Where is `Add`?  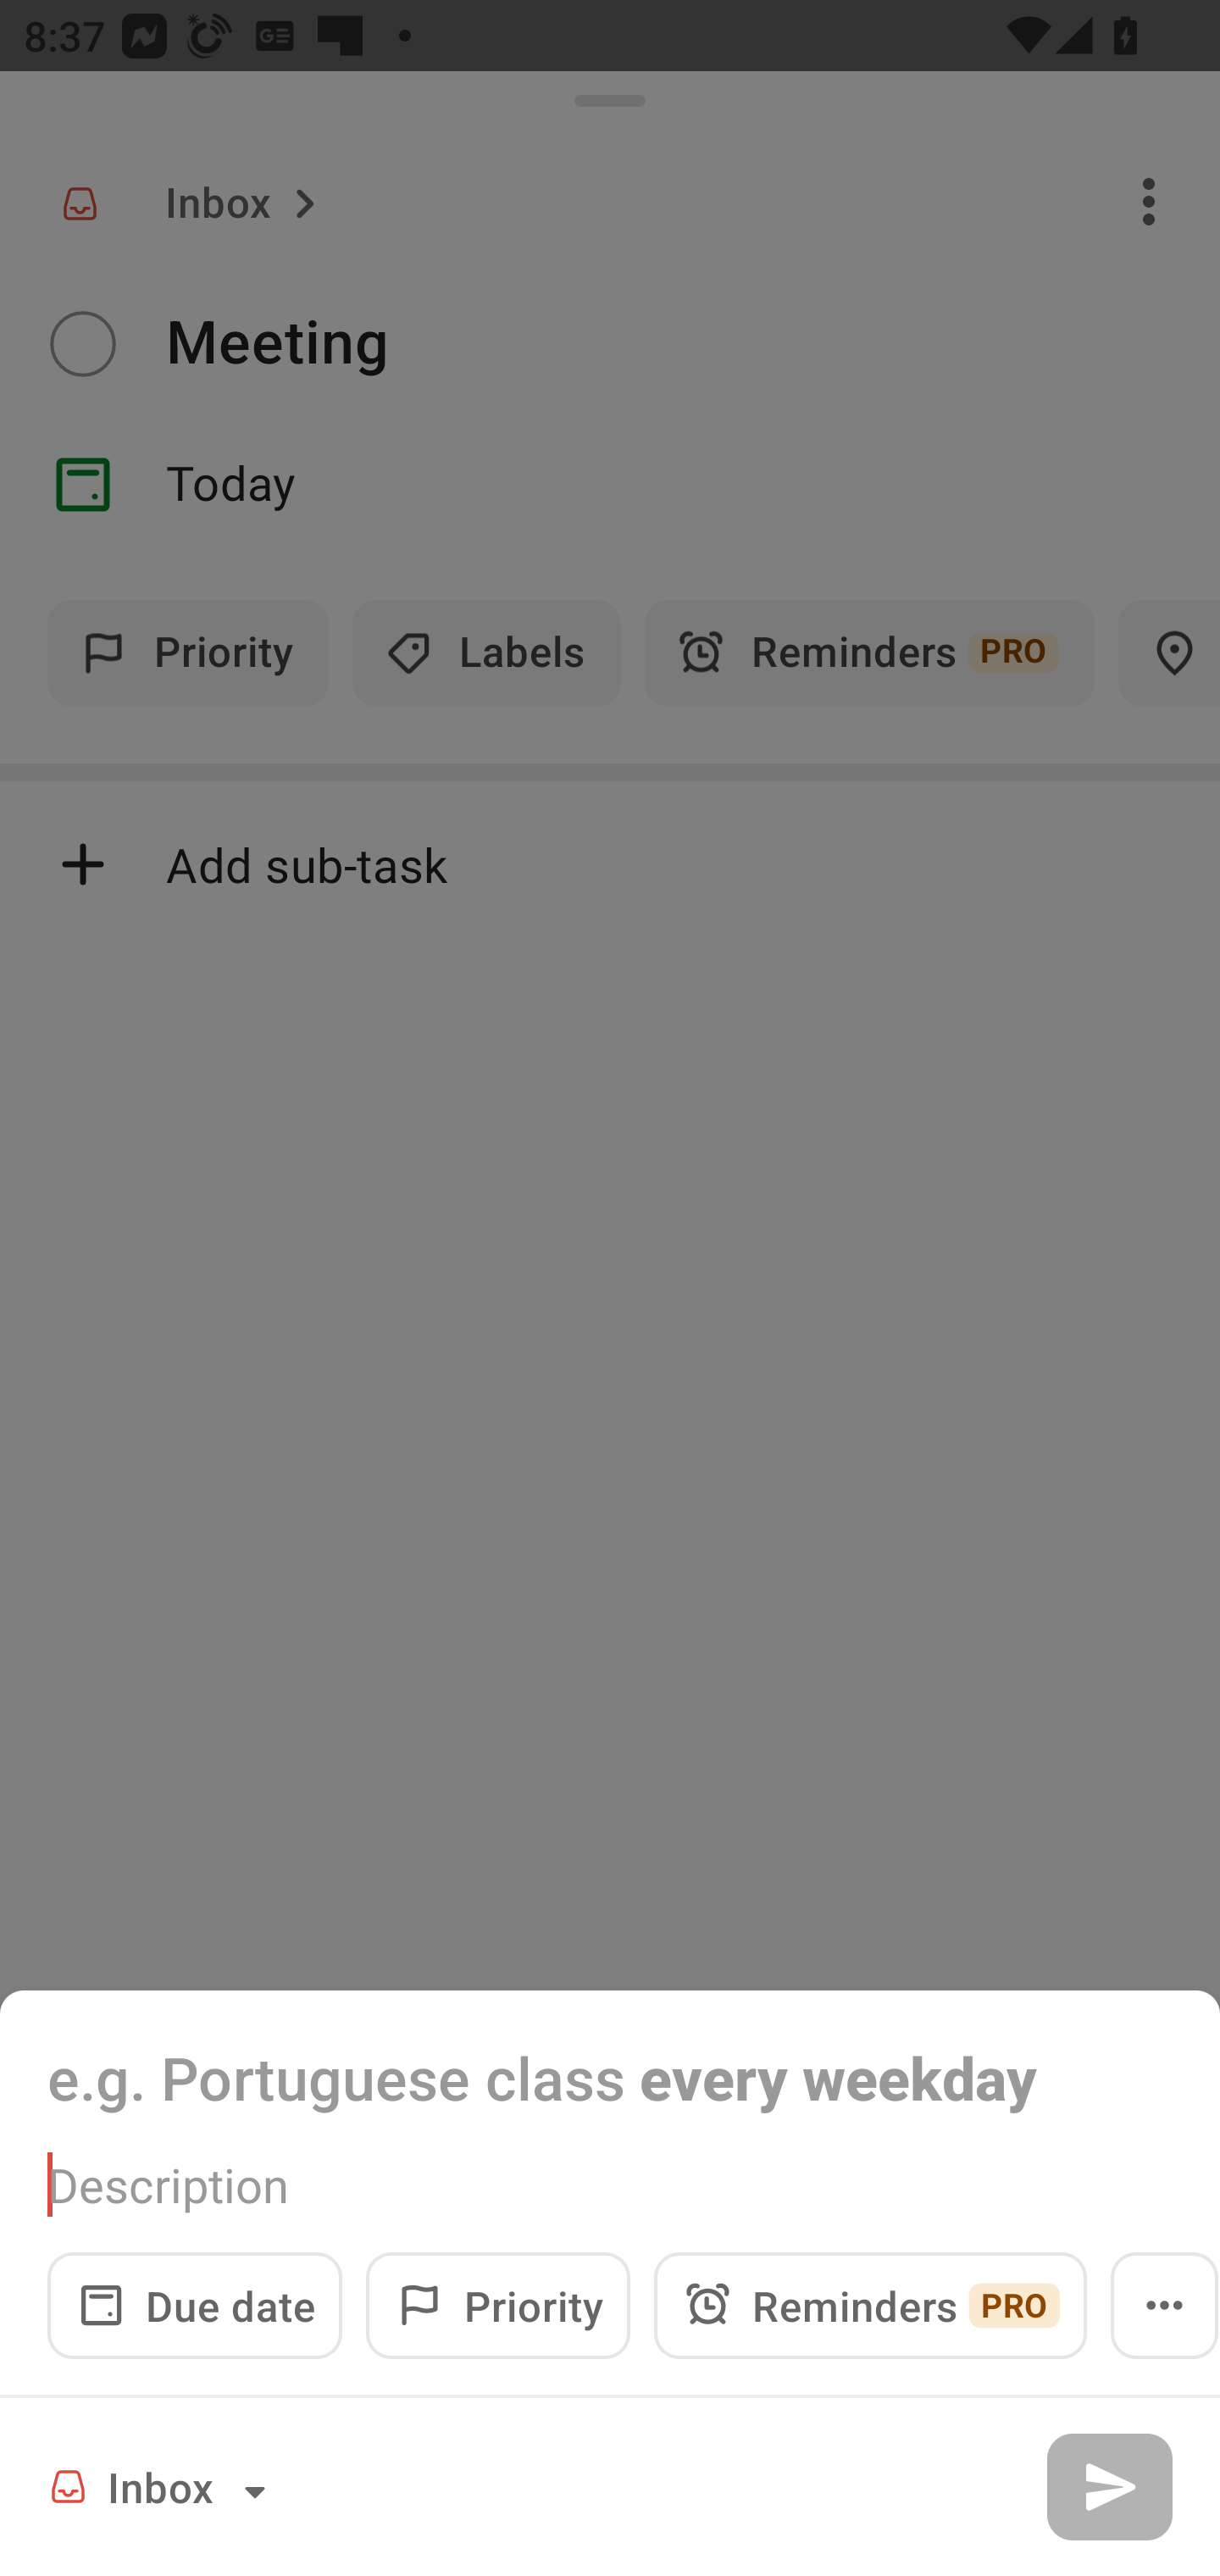 Add is located at coordinates (1109, 2486).